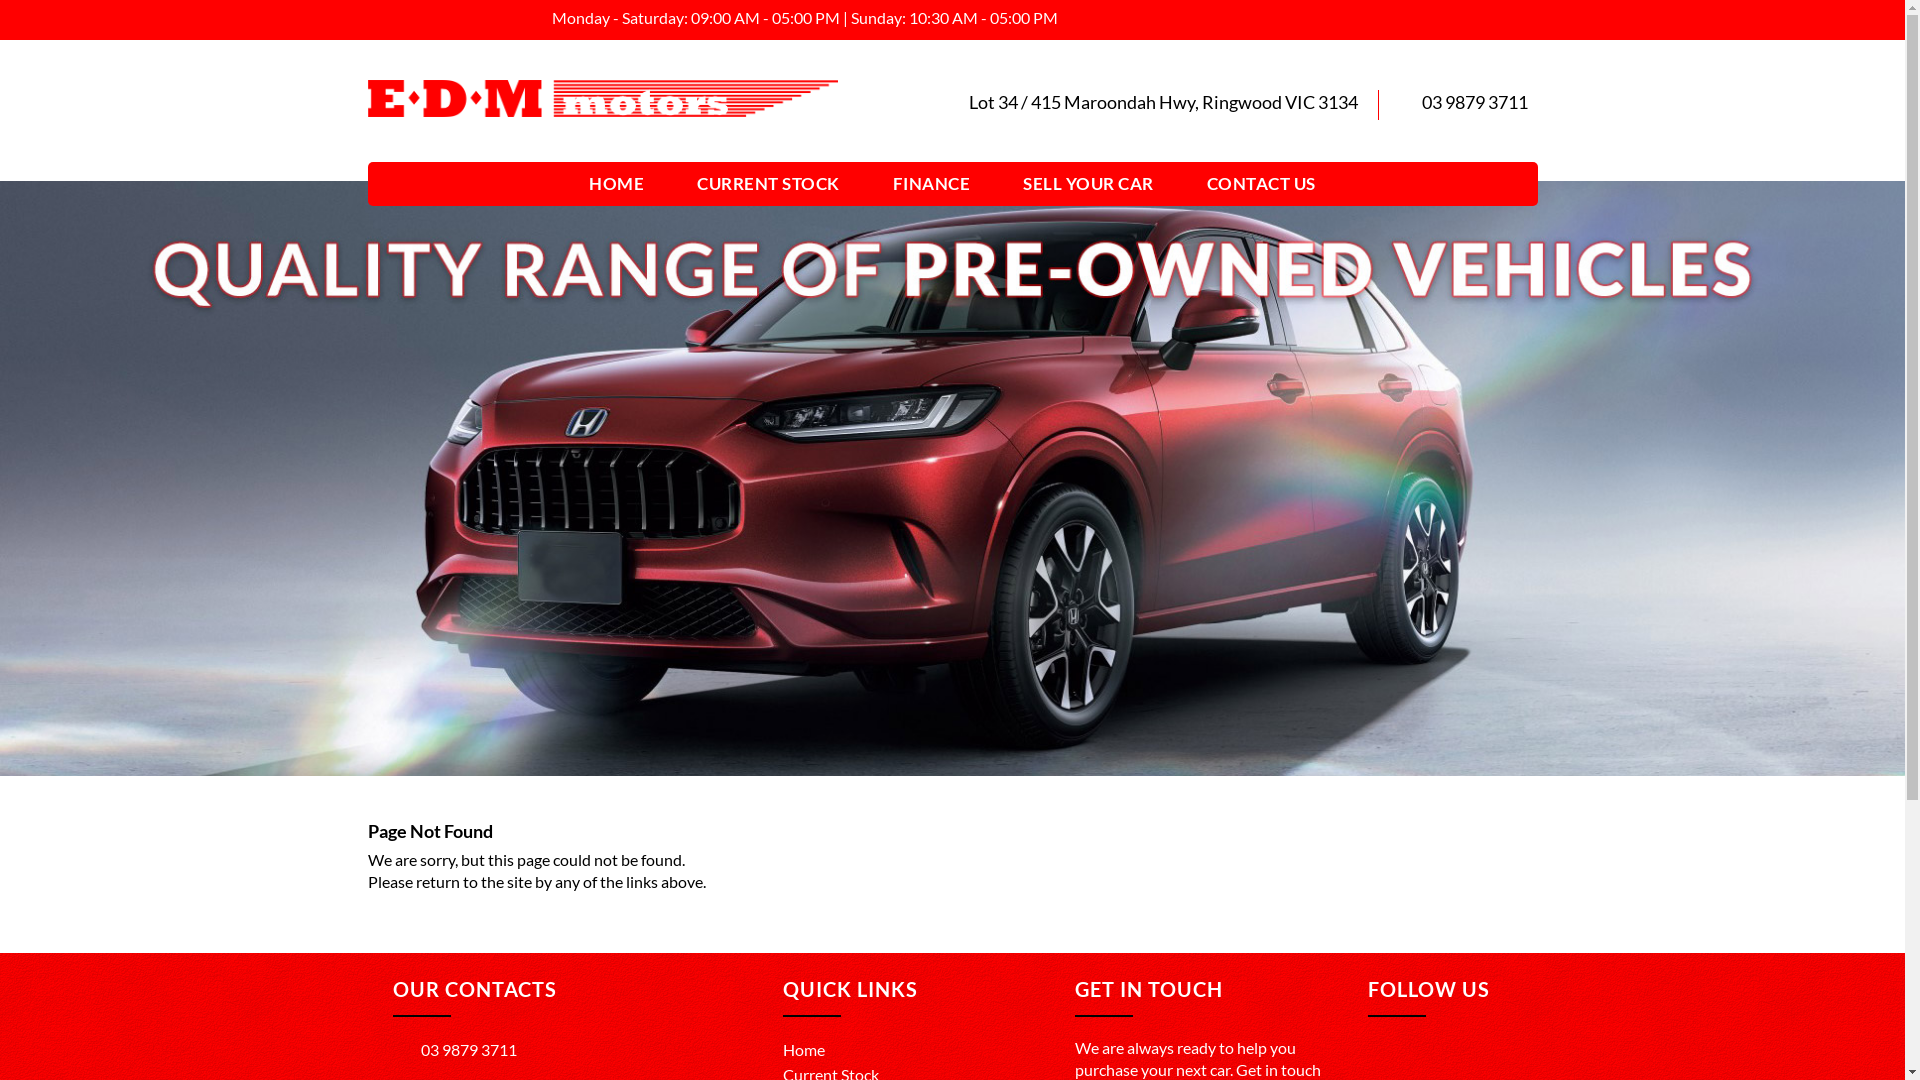 The image size is (1920, 1080). What do you see at coordinates (768, 184) in the screenshot?
I see `CURRENT STOCK` at bounding box center [768, 184].